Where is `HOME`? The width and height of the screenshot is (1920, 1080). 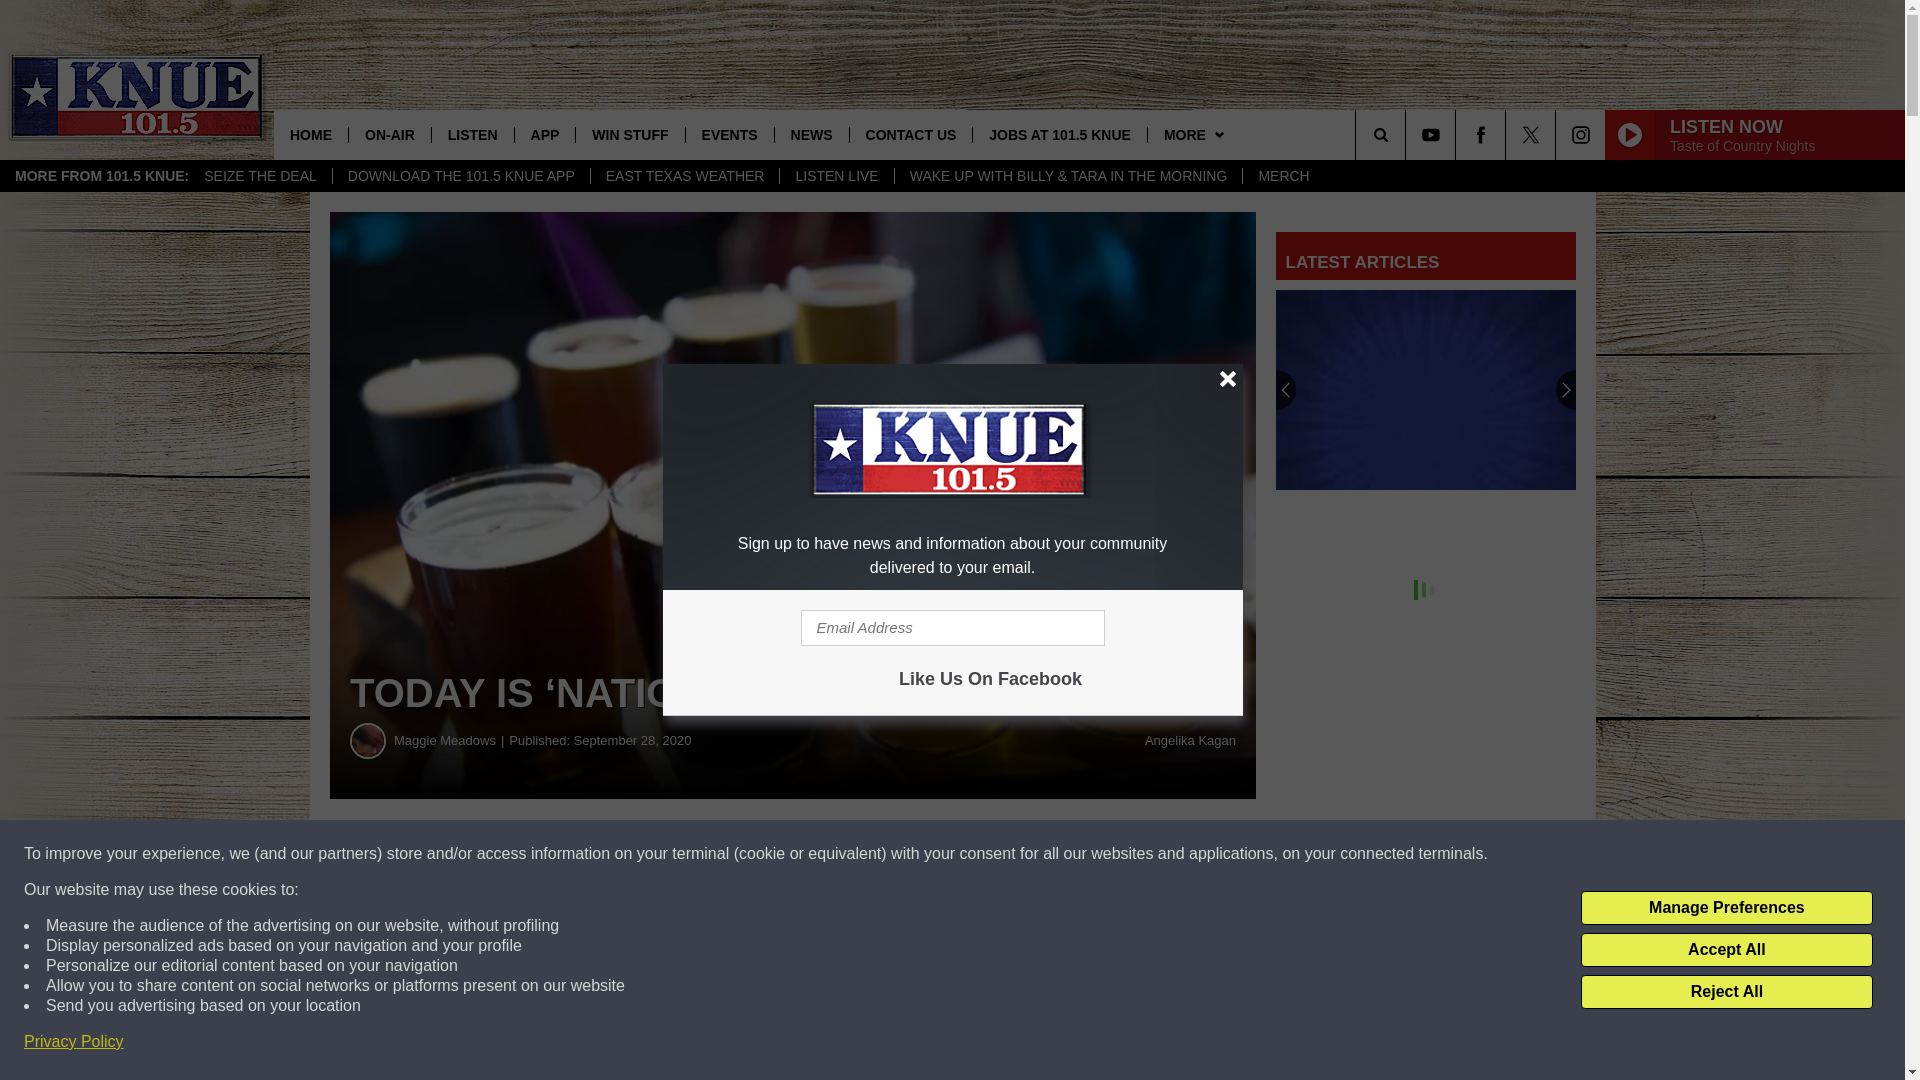 HOME is located at coordinates (310, 134).